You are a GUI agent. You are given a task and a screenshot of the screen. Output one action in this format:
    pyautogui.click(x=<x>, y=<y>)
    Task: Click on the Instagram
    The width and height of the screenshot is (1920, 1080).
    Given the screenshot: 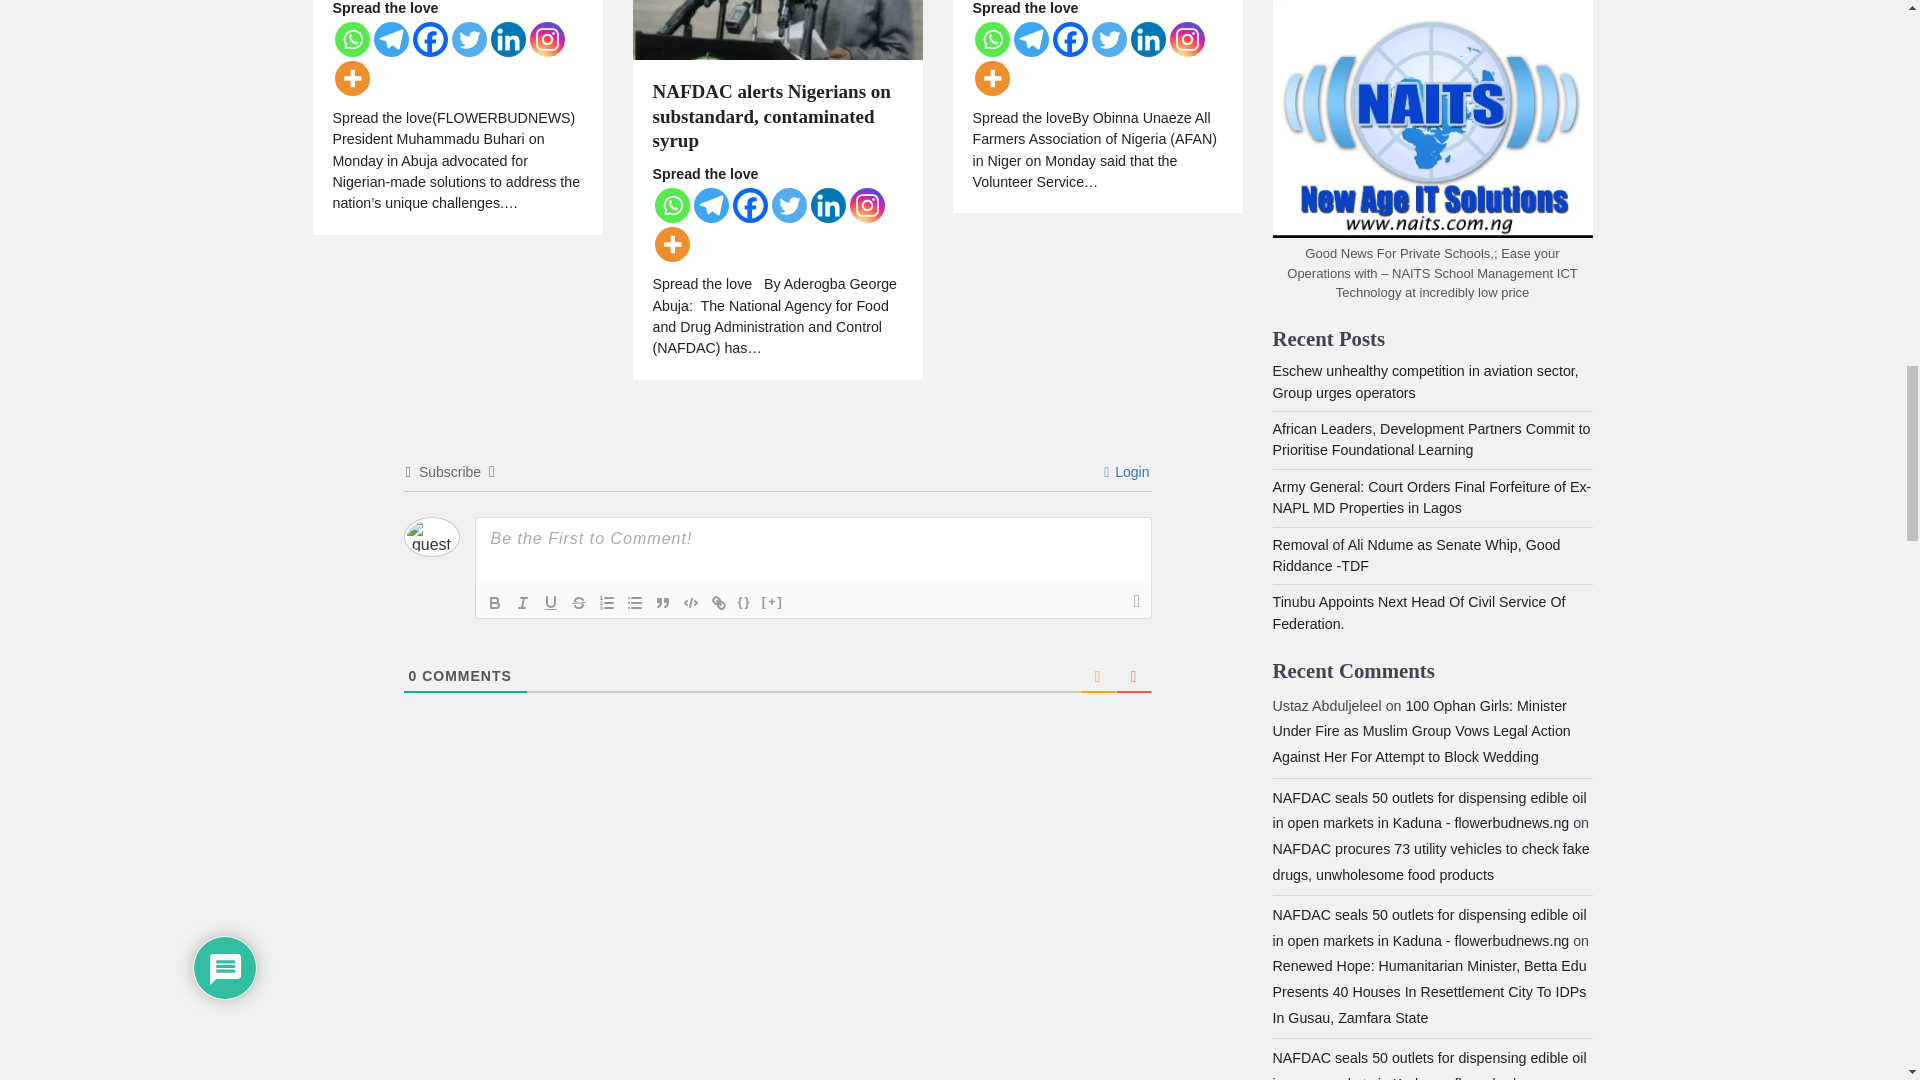 What is the action you would take?
    pyautogui.click(x=546, y=39)
    